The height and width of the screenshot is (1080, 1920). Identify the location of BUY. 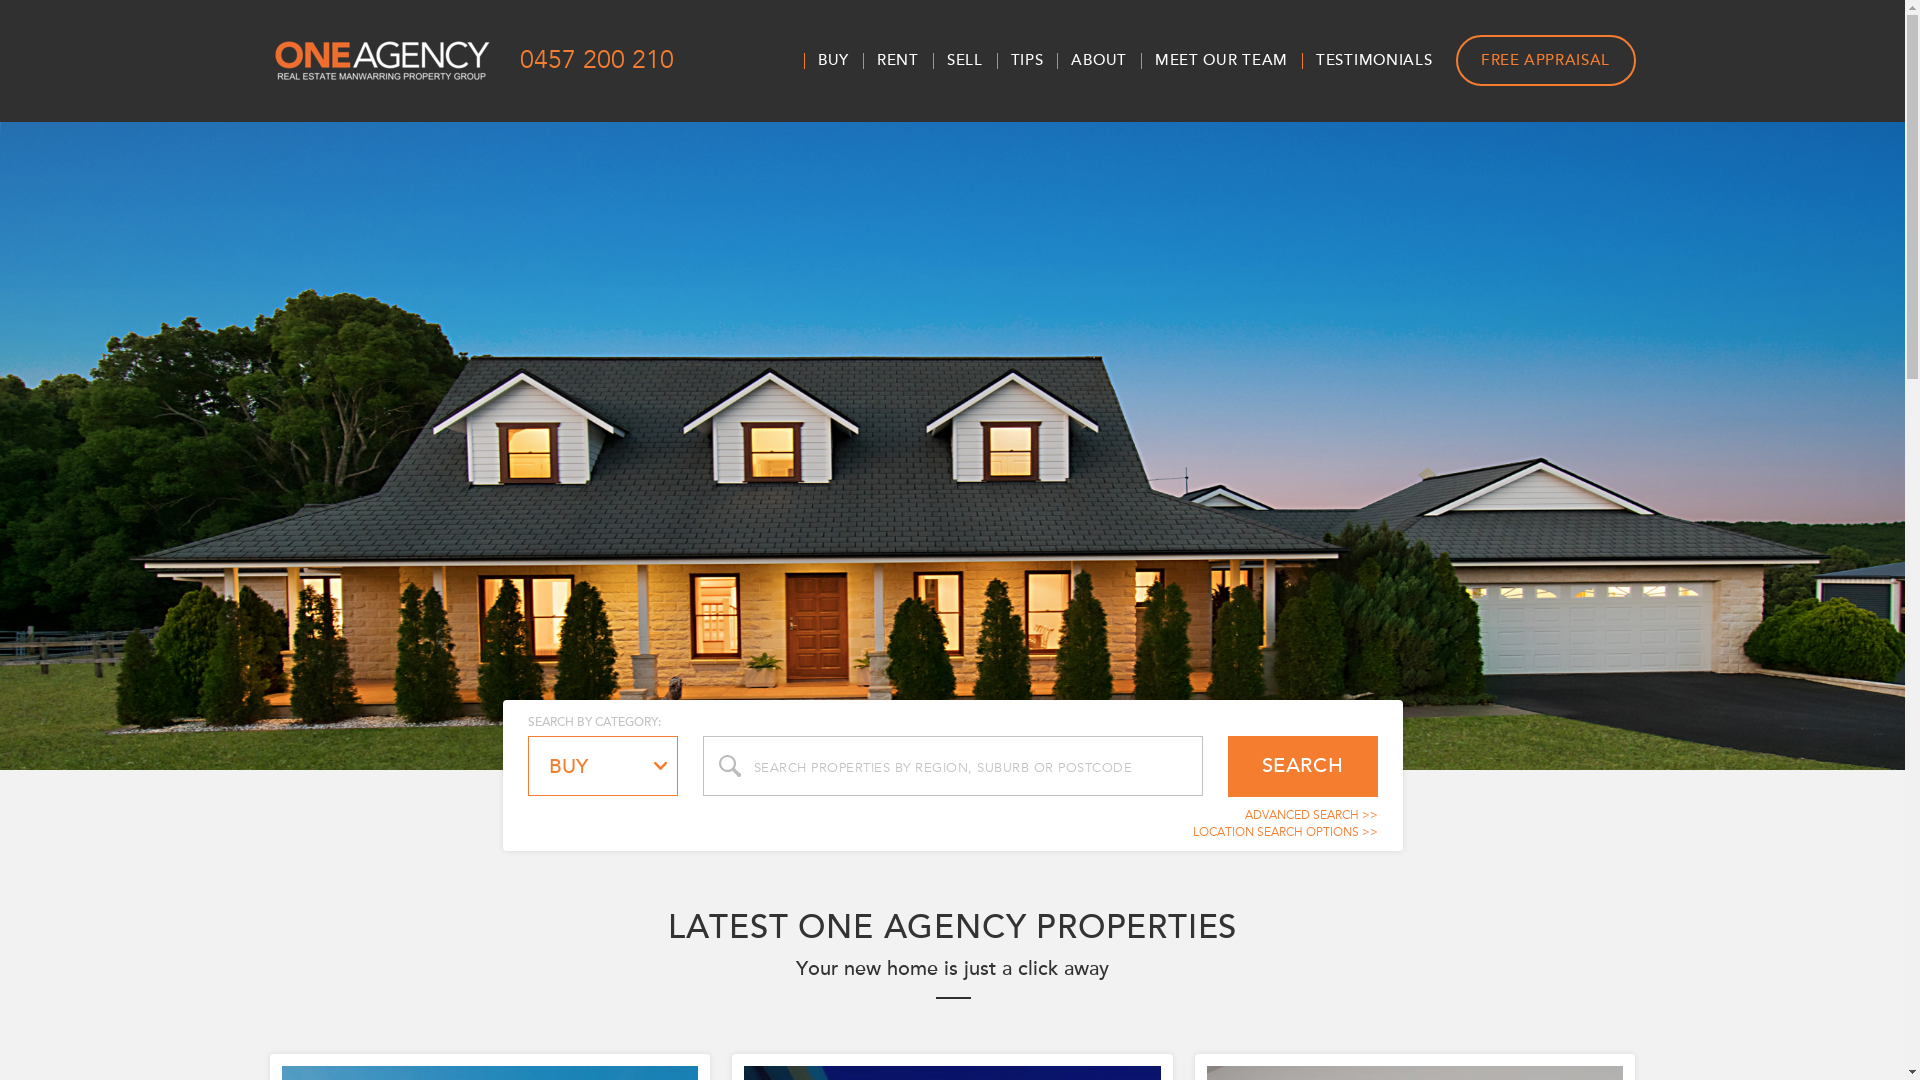
(834, 60).